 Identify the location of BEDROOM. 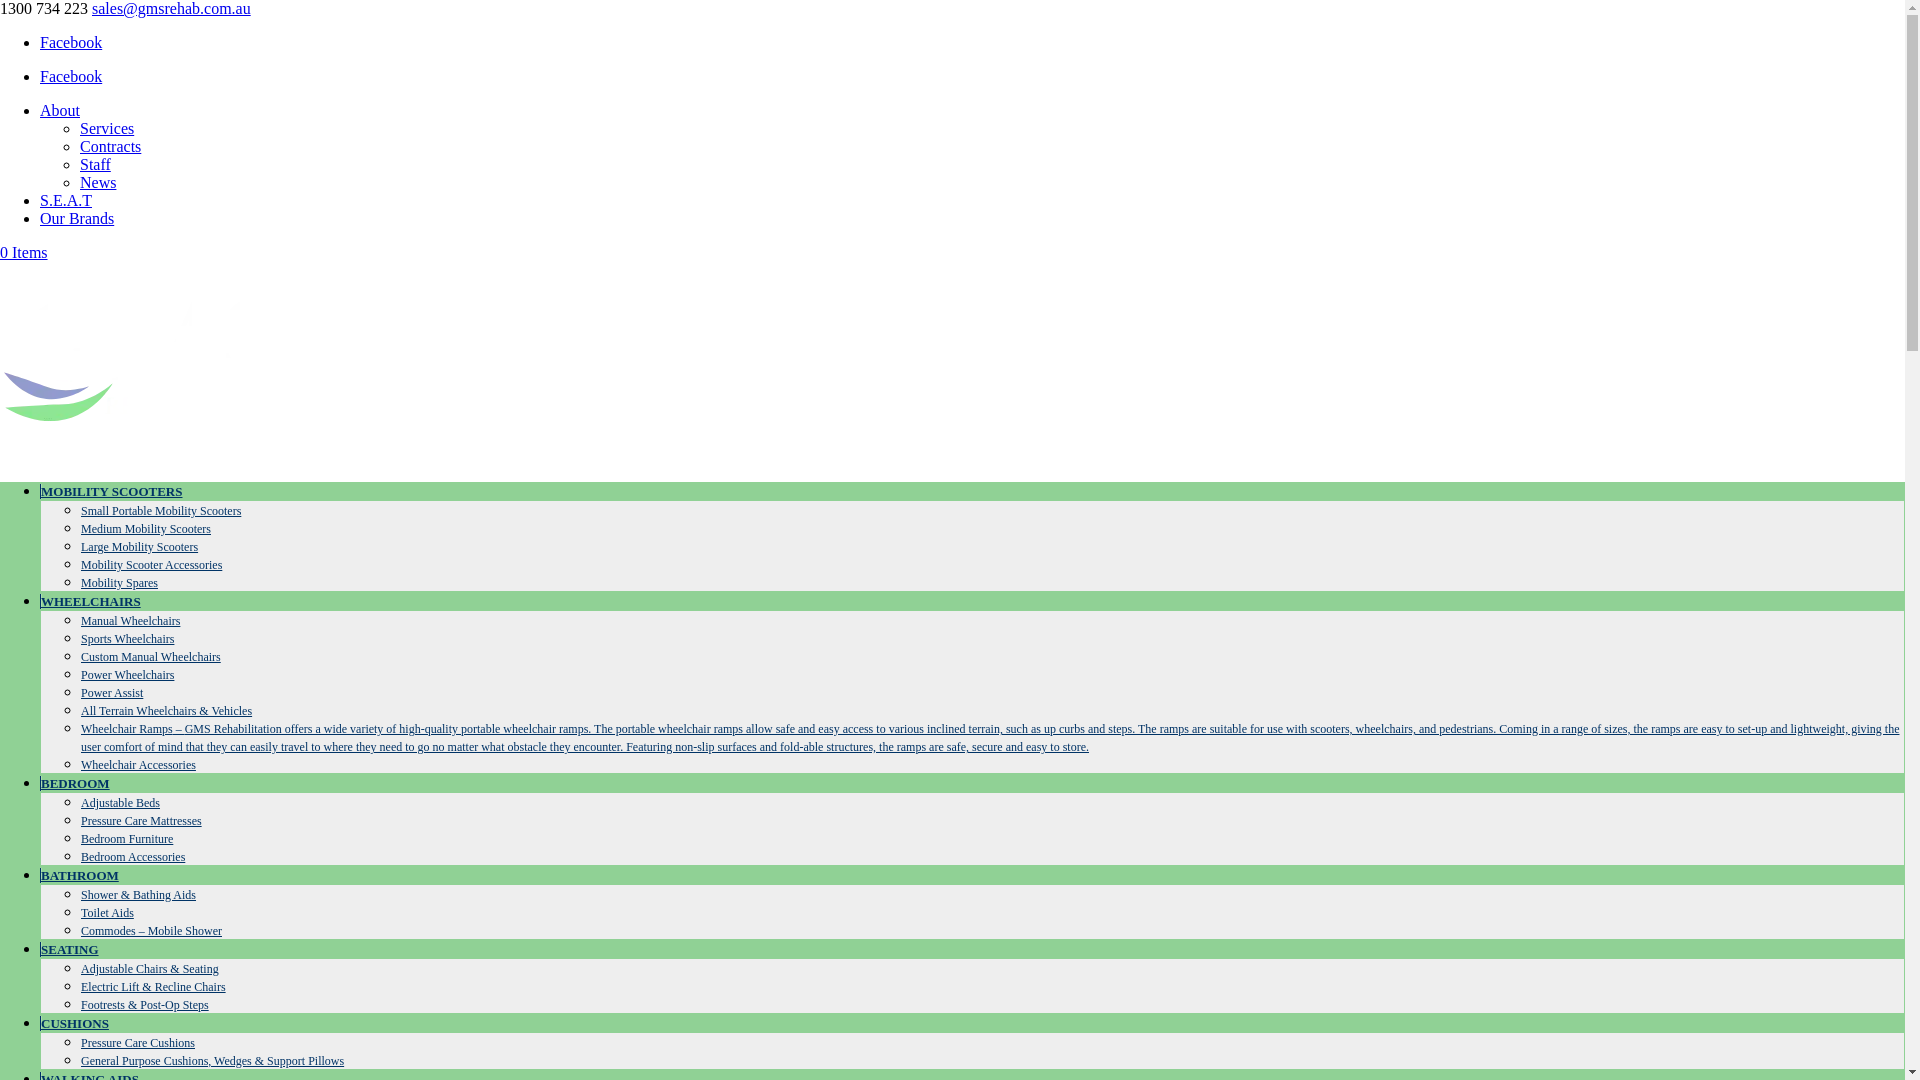
(75, 784).